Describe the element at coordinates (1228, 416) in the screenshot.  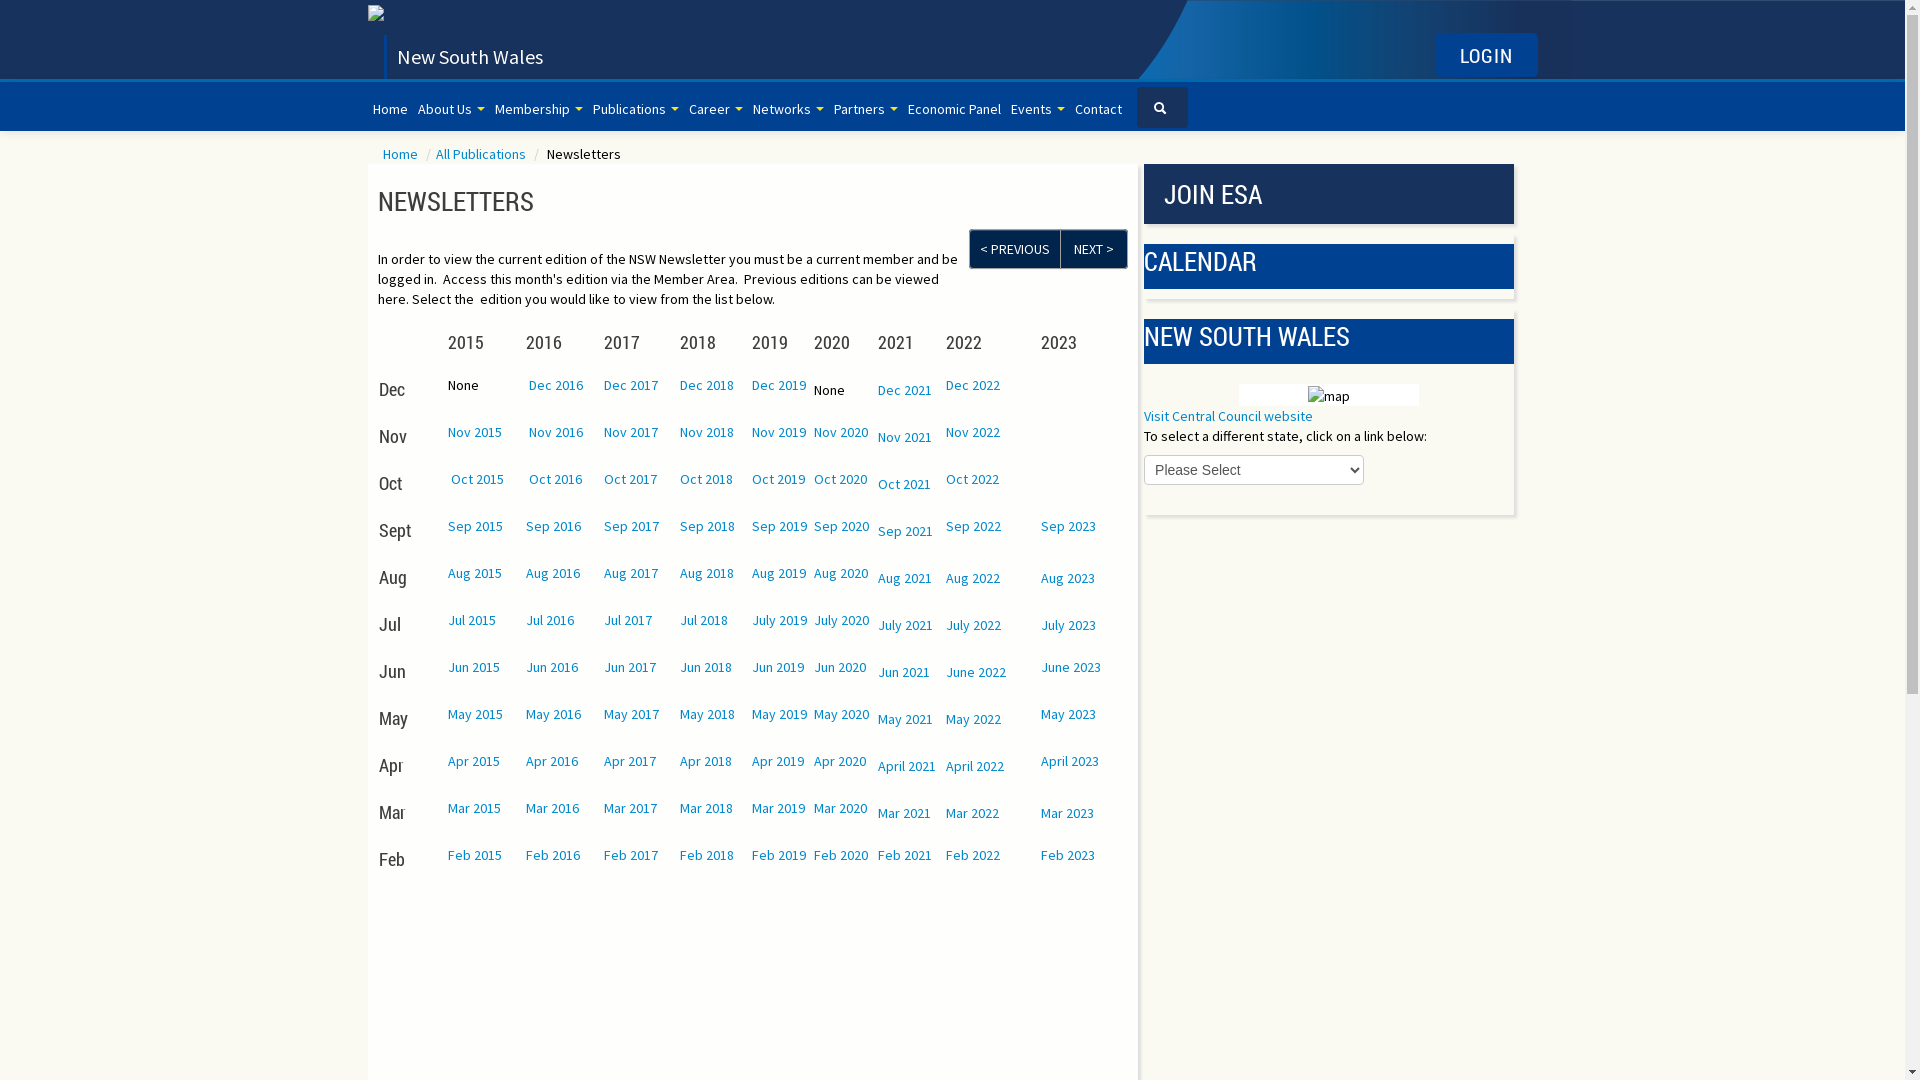
I see `Visit Central Council website` at that location.